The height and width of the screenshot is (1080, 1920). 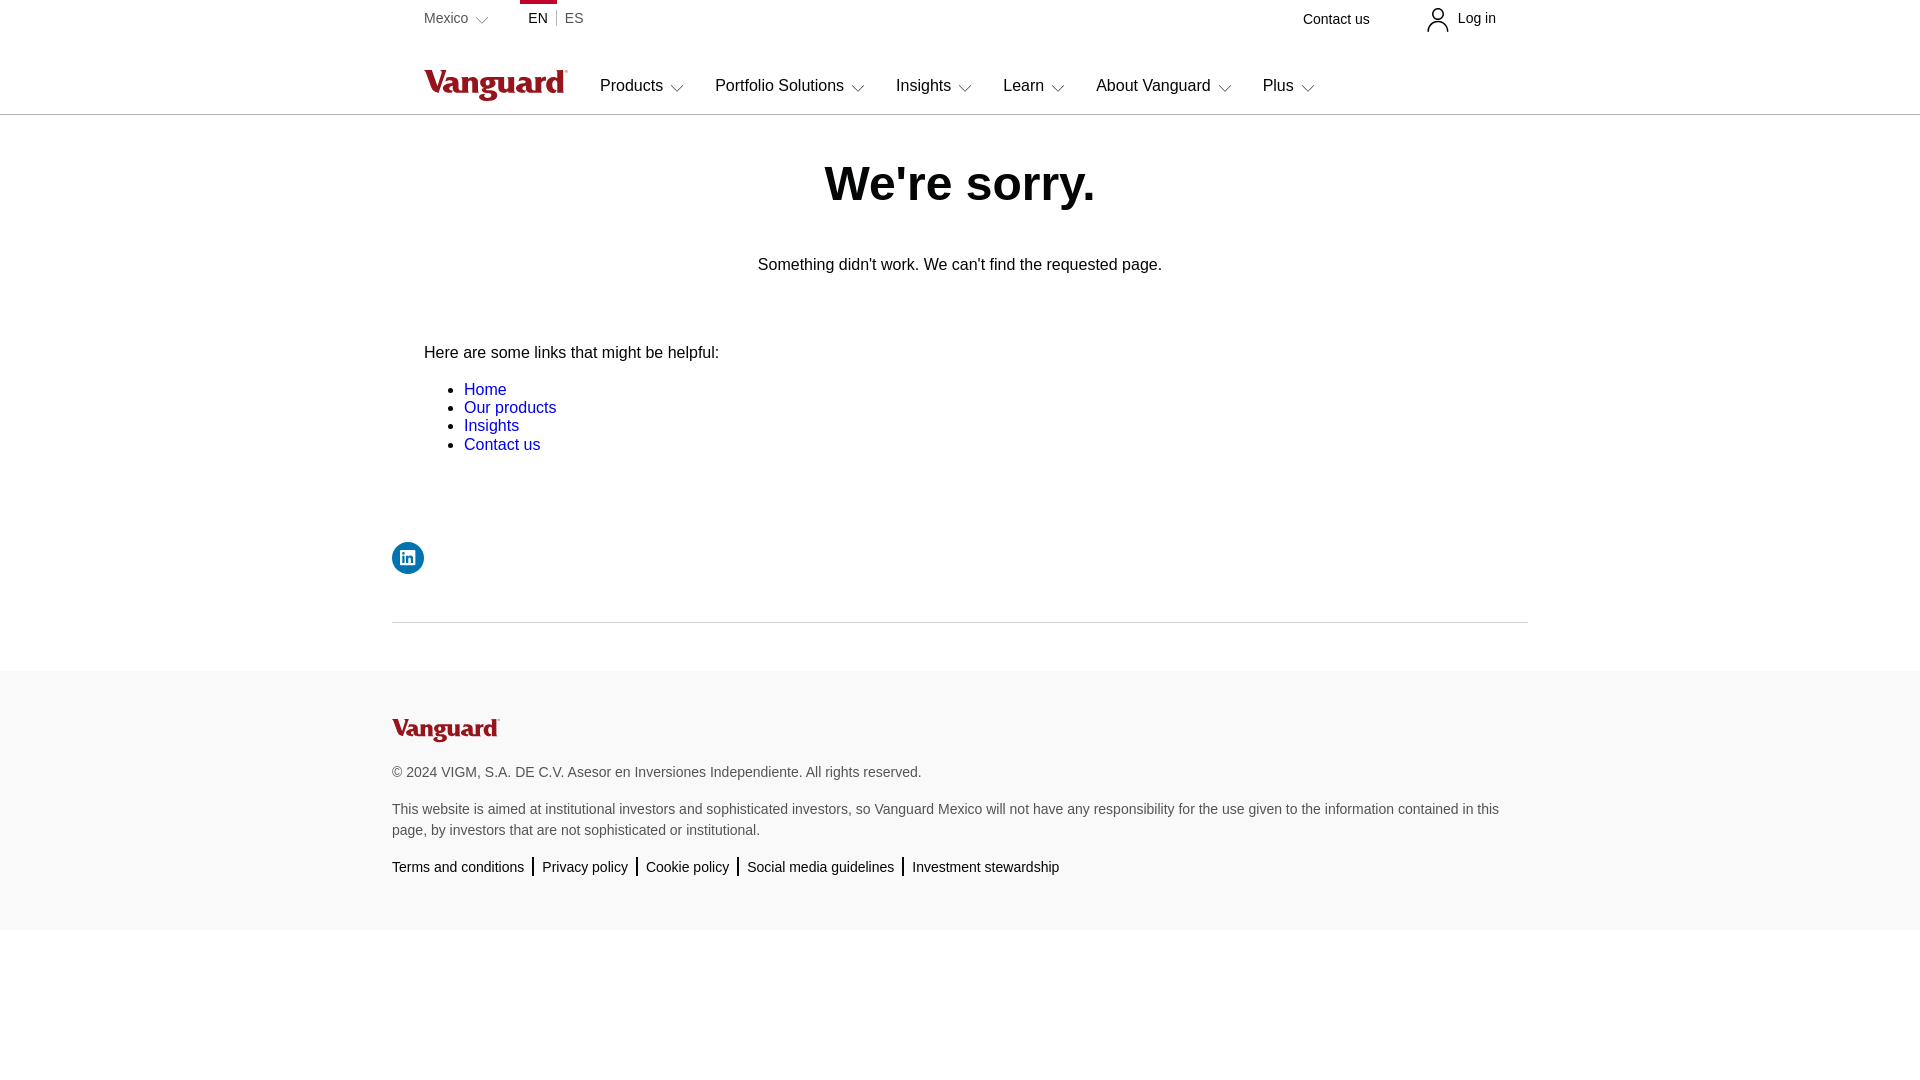 What do you see at coordinates (934, 94) in the screenshot?
I see `Insights` at bounding box center [934, 94].